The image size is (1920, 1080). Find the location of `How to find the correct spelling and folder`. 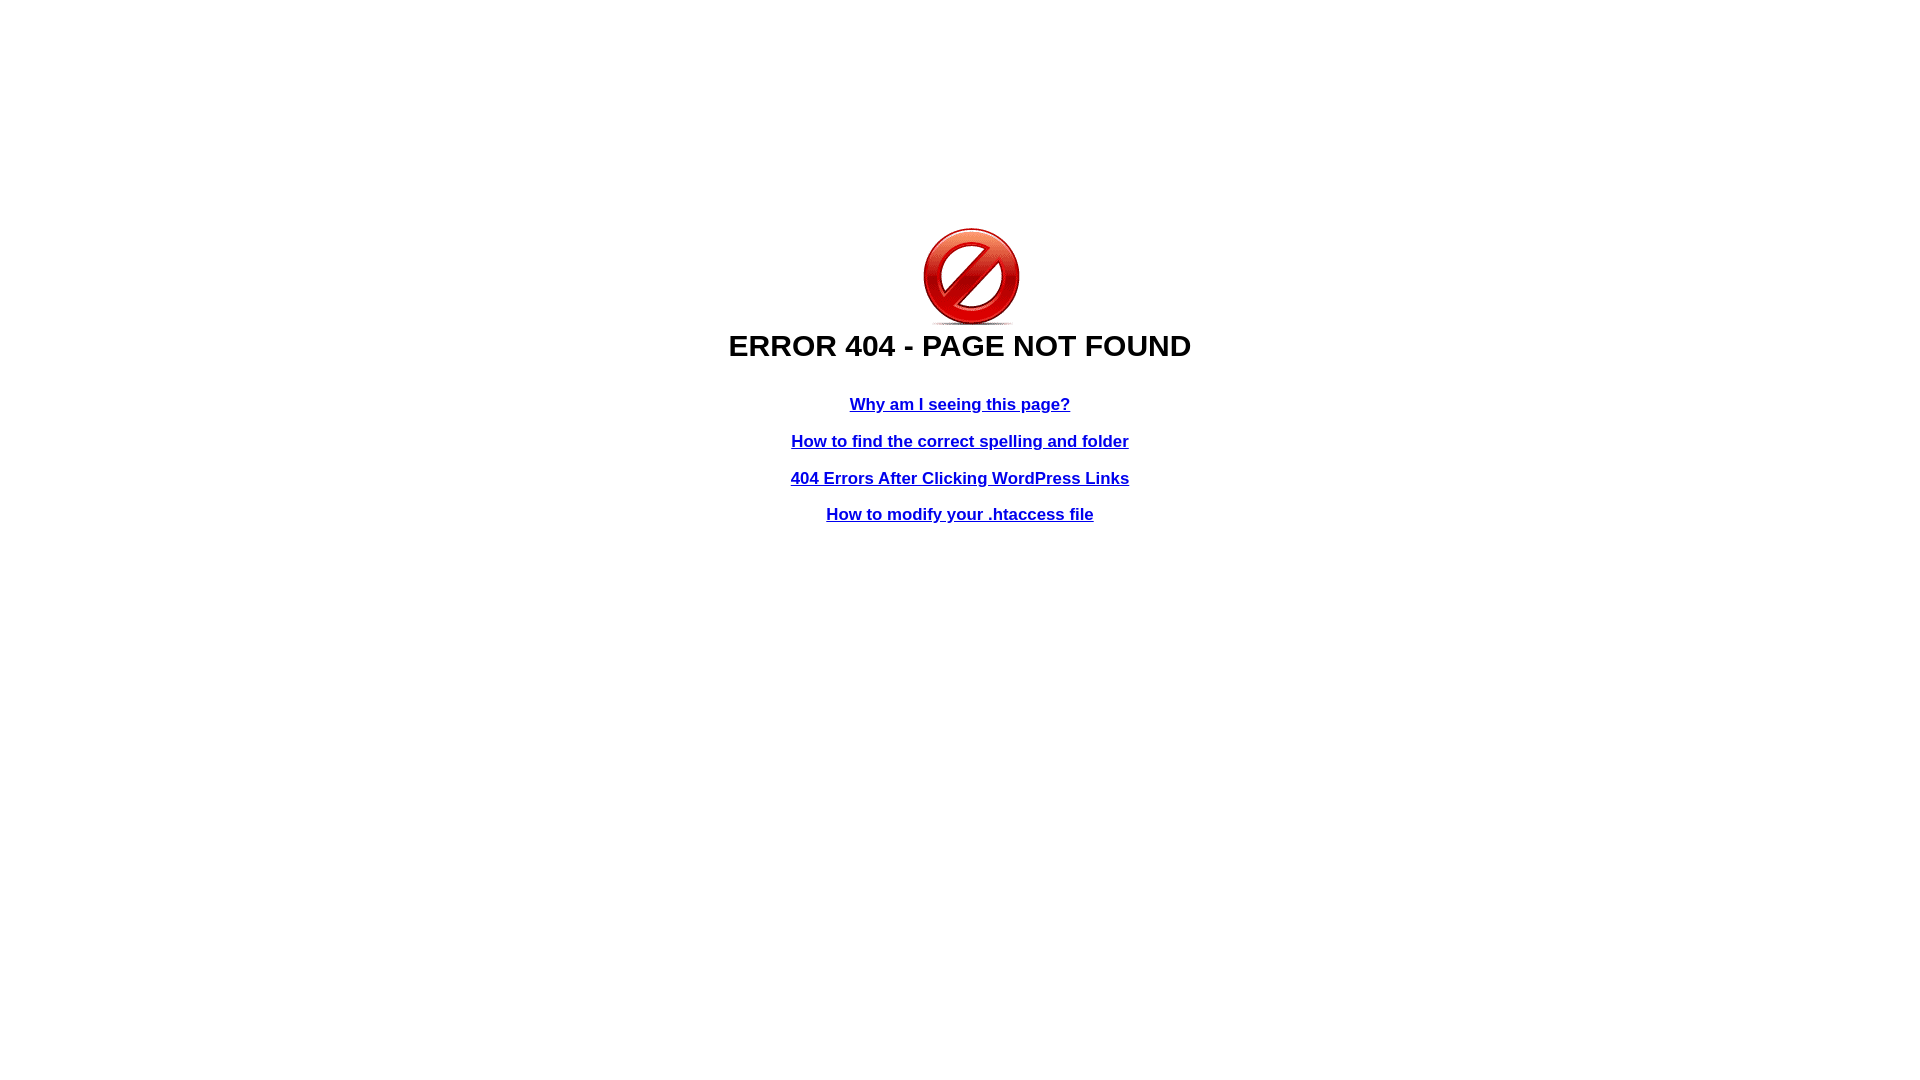

How to find the correct spelling and folder is located at coordinates (960, 442).